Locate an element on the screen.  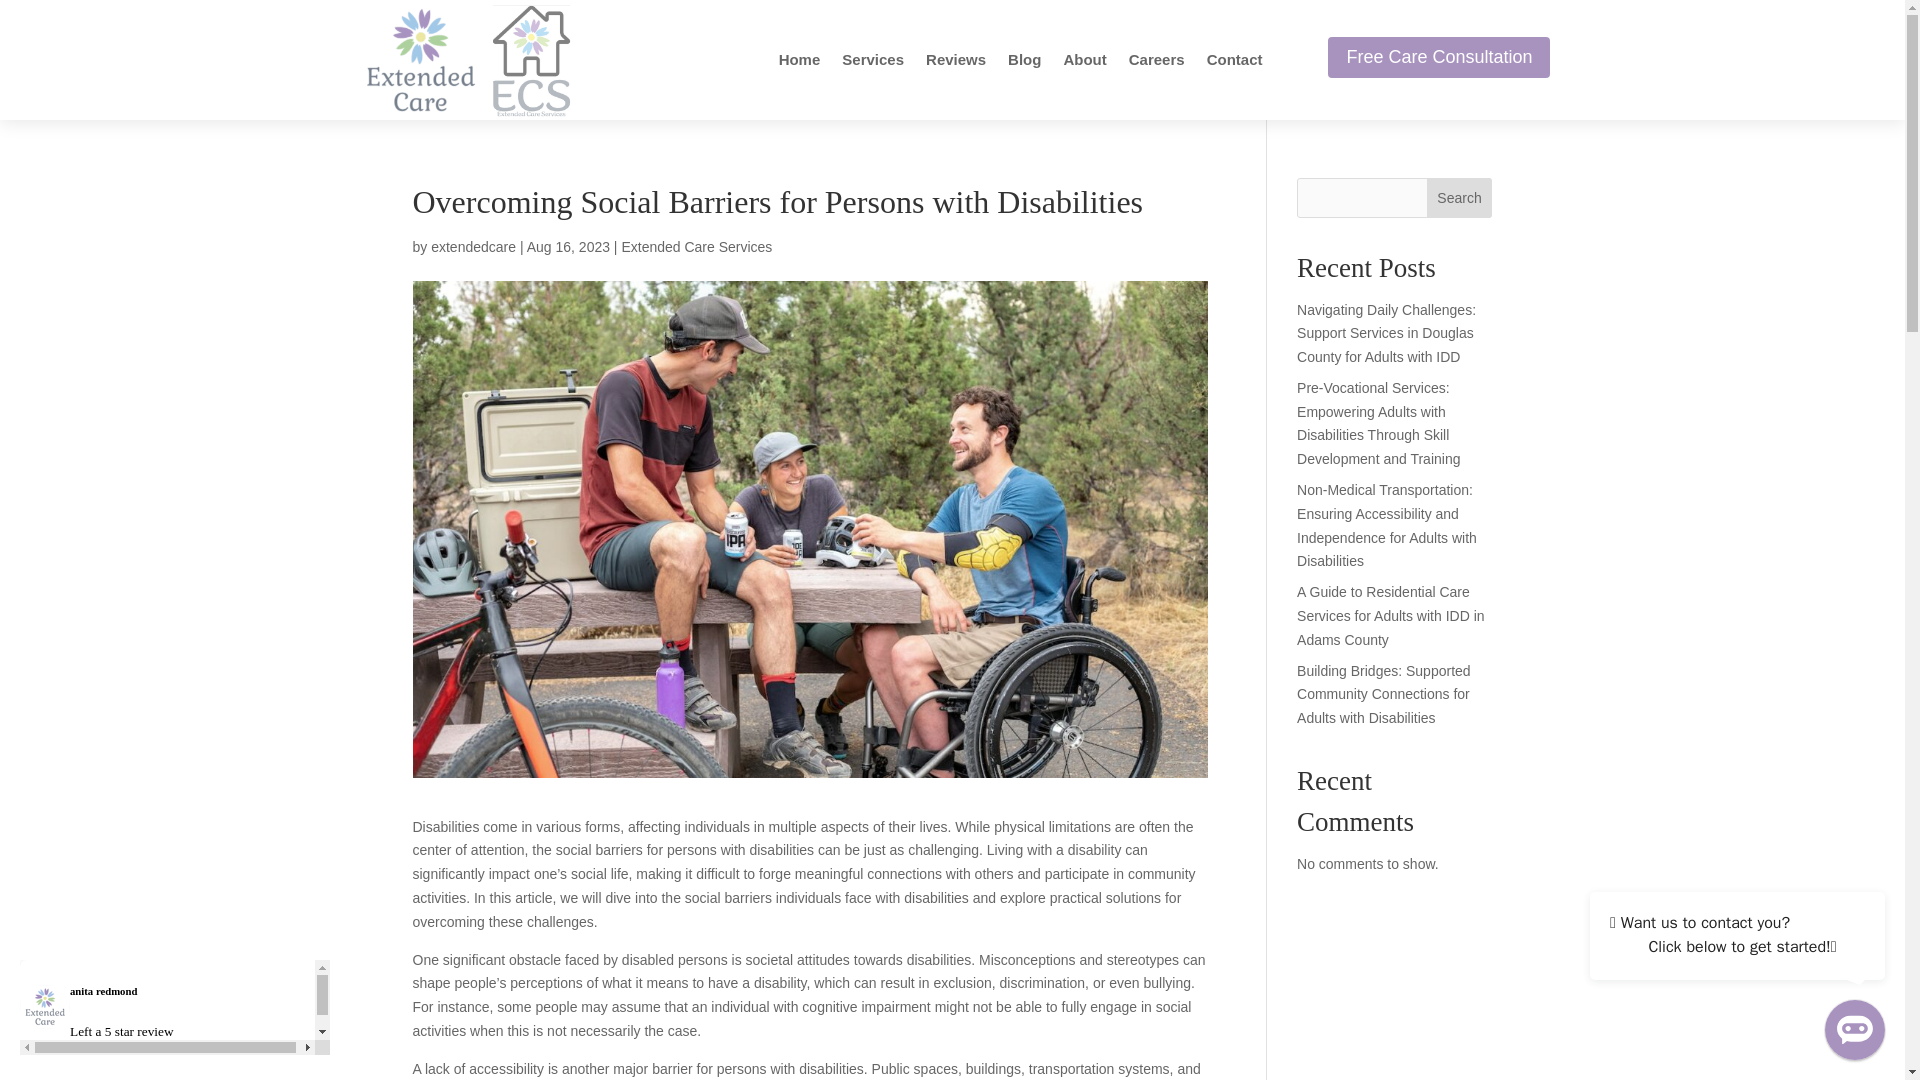
extendedcare is located at coordinates (473, 246).